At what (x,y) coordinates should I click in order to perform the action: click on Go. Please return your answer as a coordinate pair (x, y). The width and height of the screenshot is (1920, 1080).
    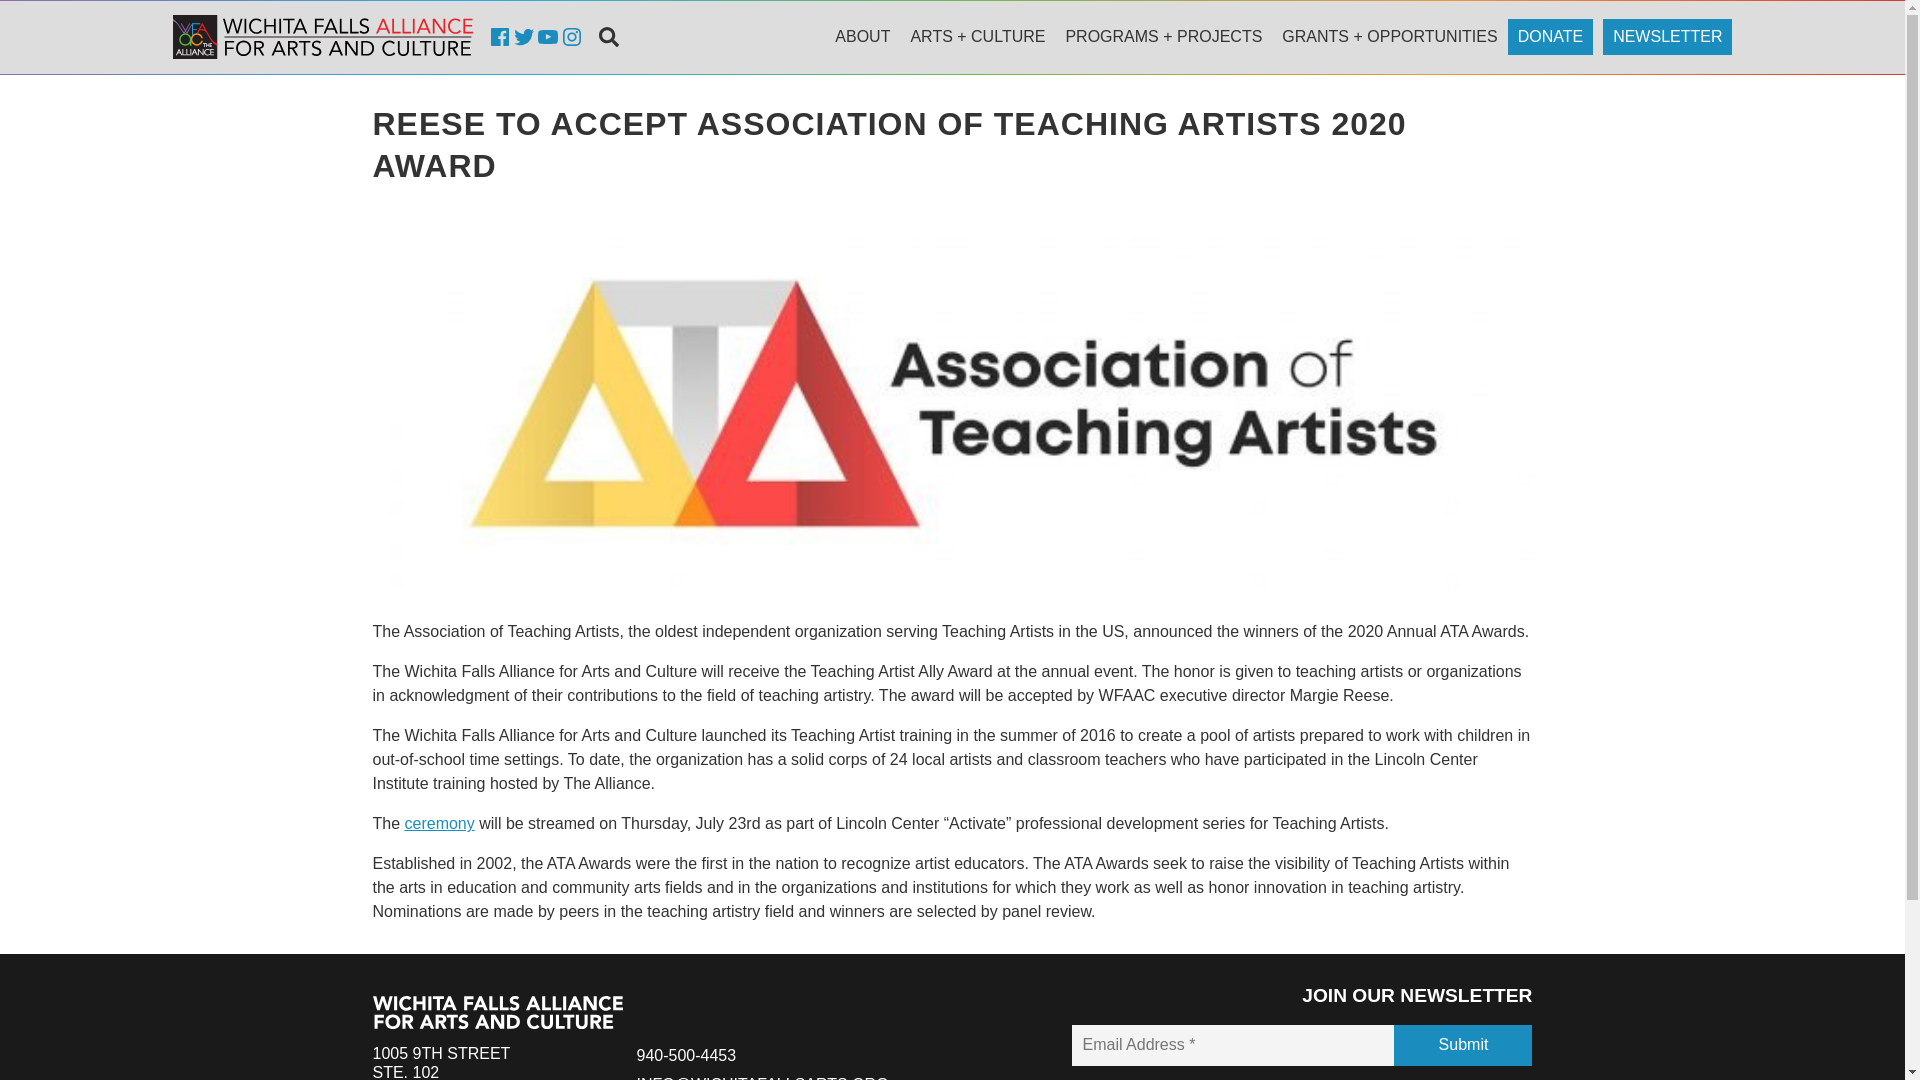
    Looking at the image, I should click on (322, 37).